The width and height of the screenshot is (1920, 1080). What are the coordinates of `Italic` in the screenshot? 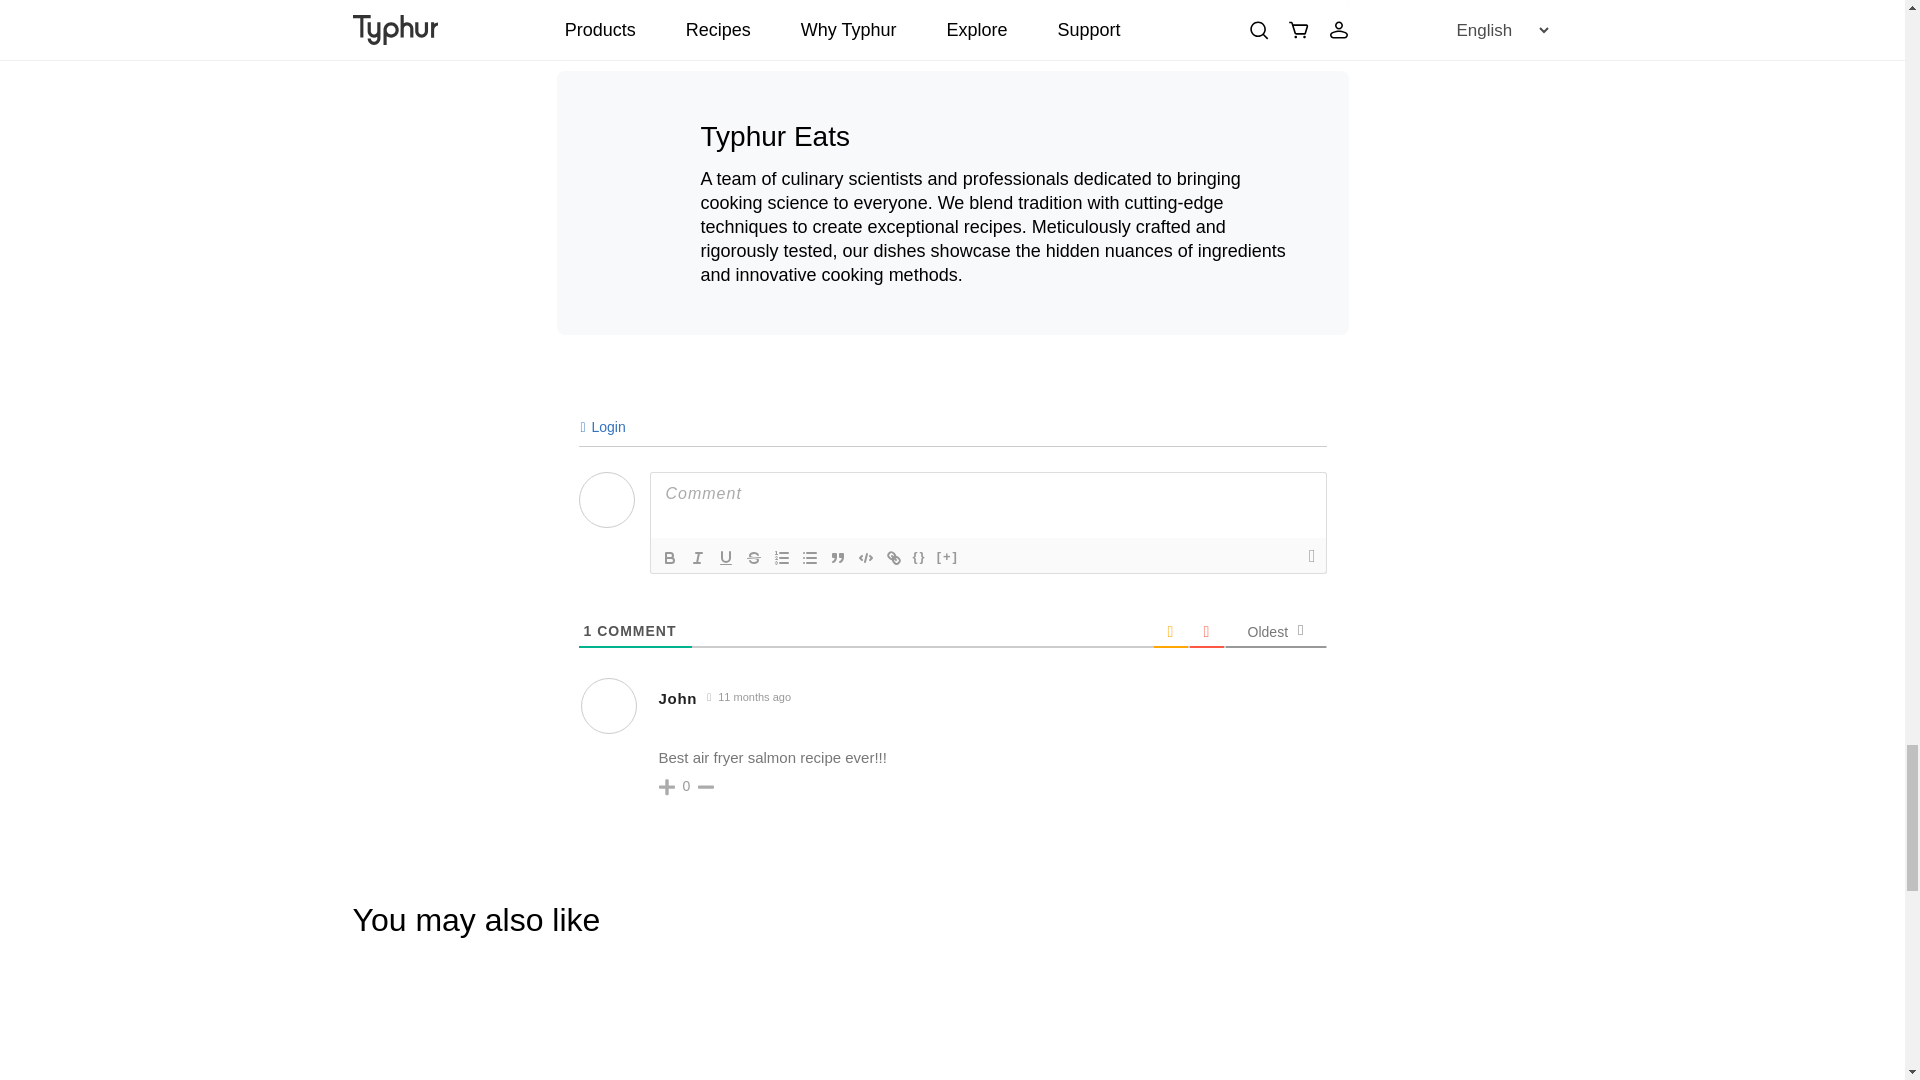 It's located at (698, 558).